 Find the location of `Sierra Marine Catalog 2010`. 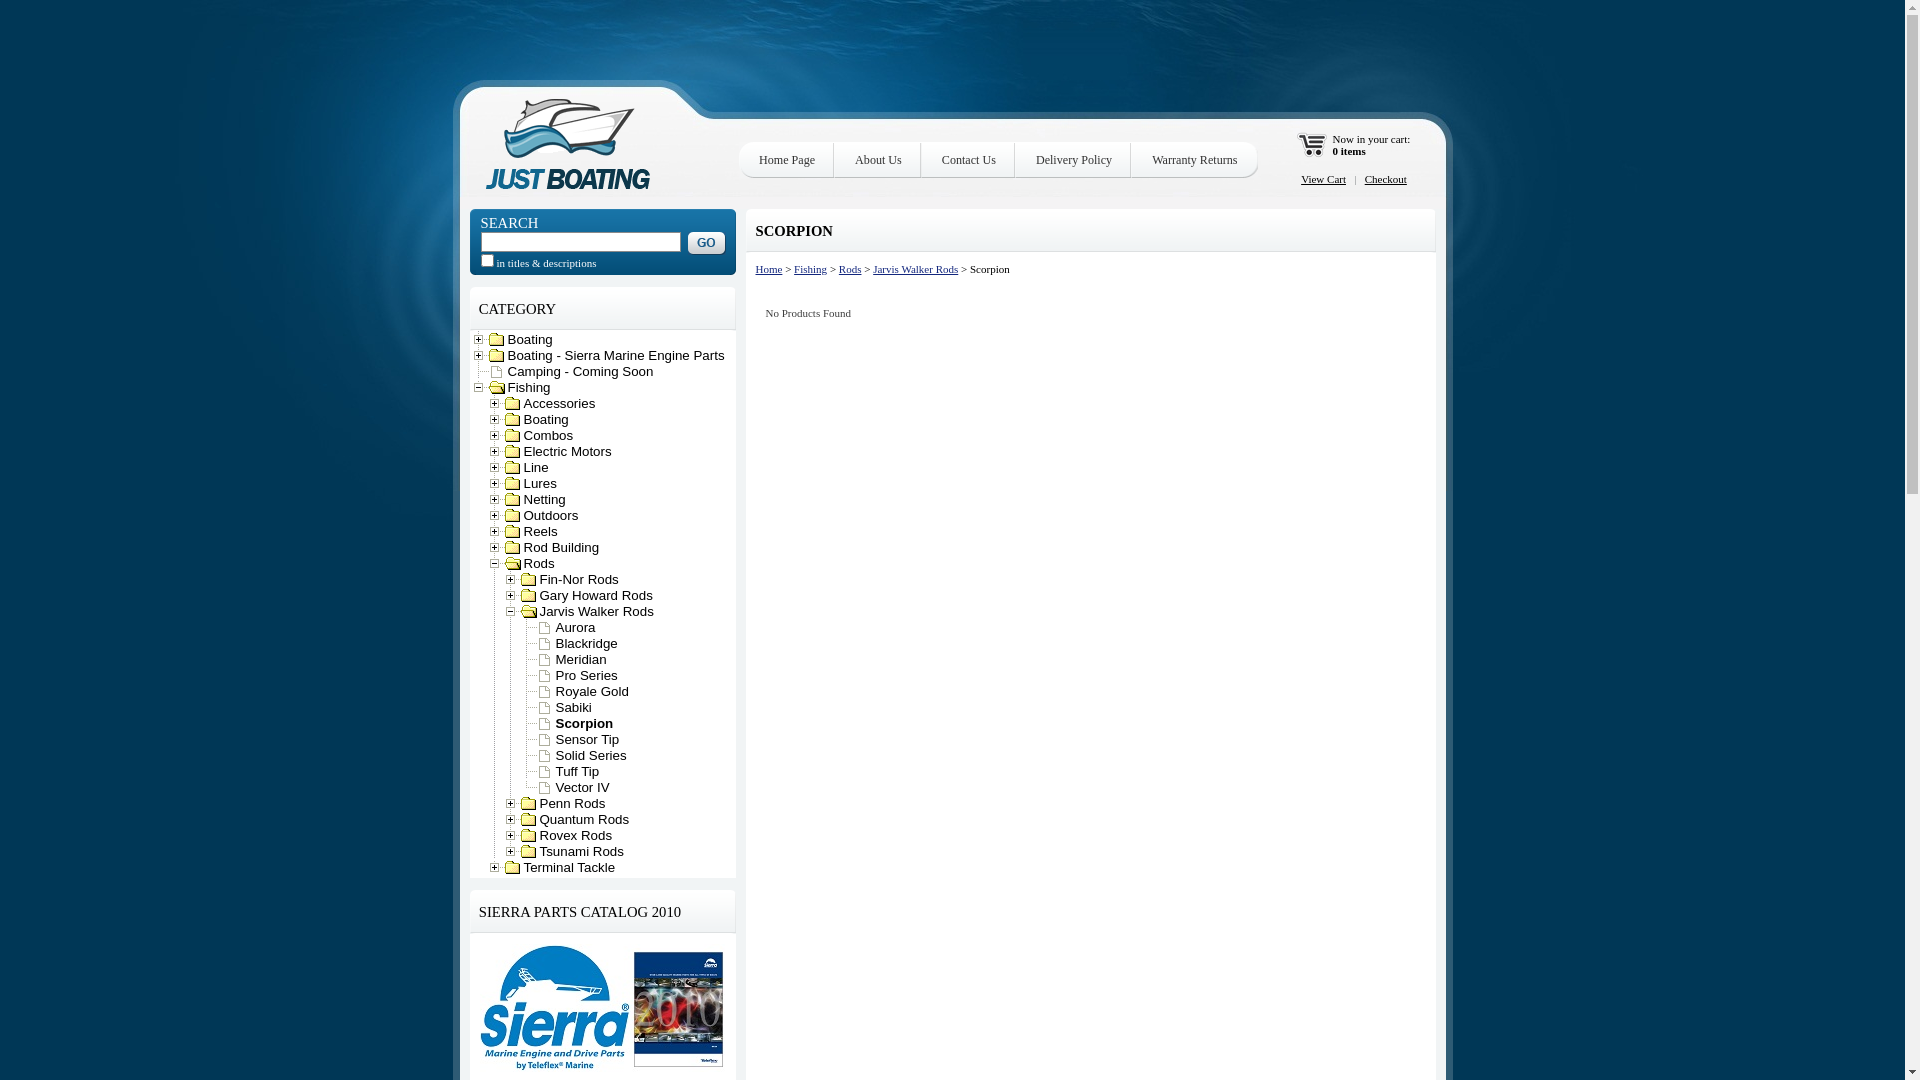

Sierra Marine Catalog 2010 is located at coordinates (602, 1008).